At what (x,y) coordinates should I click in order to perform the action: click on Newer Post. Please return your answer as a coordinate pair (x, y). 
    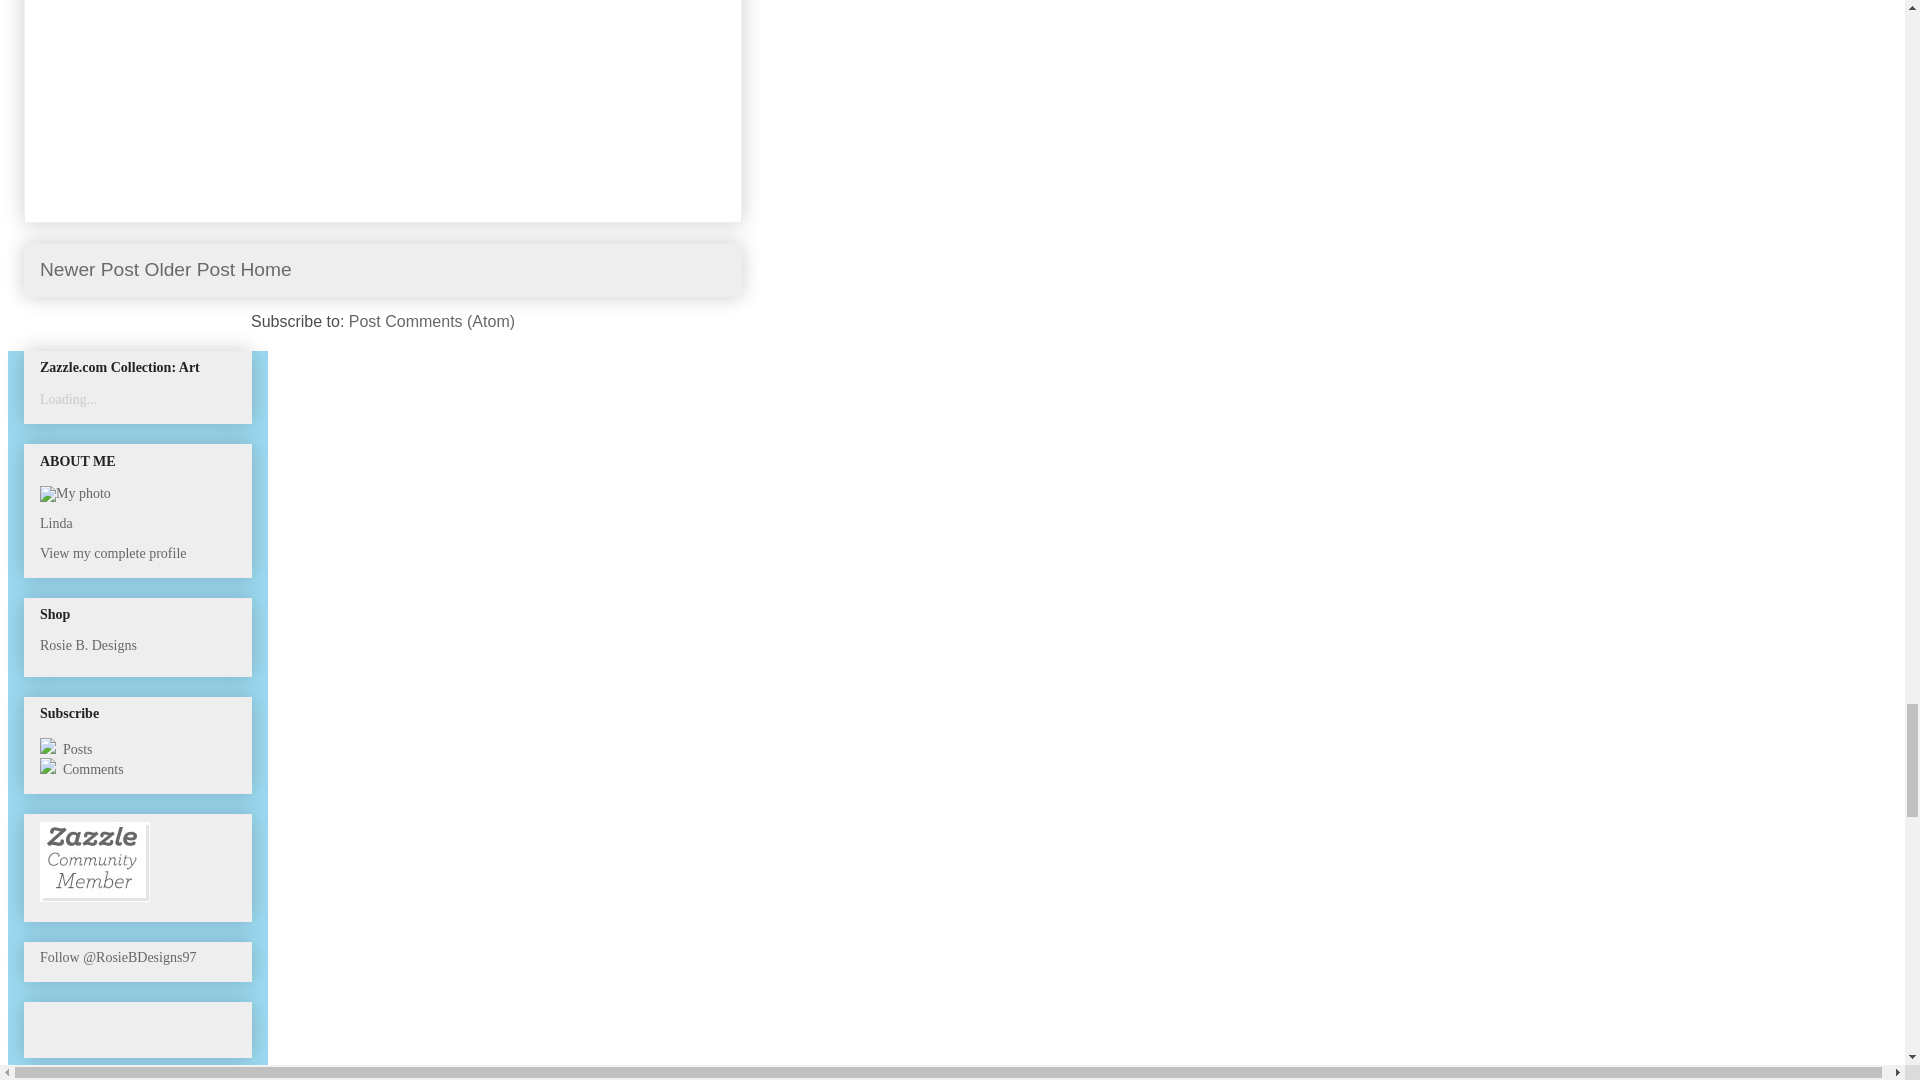
    Looking at the image, I should click on (89, 269).